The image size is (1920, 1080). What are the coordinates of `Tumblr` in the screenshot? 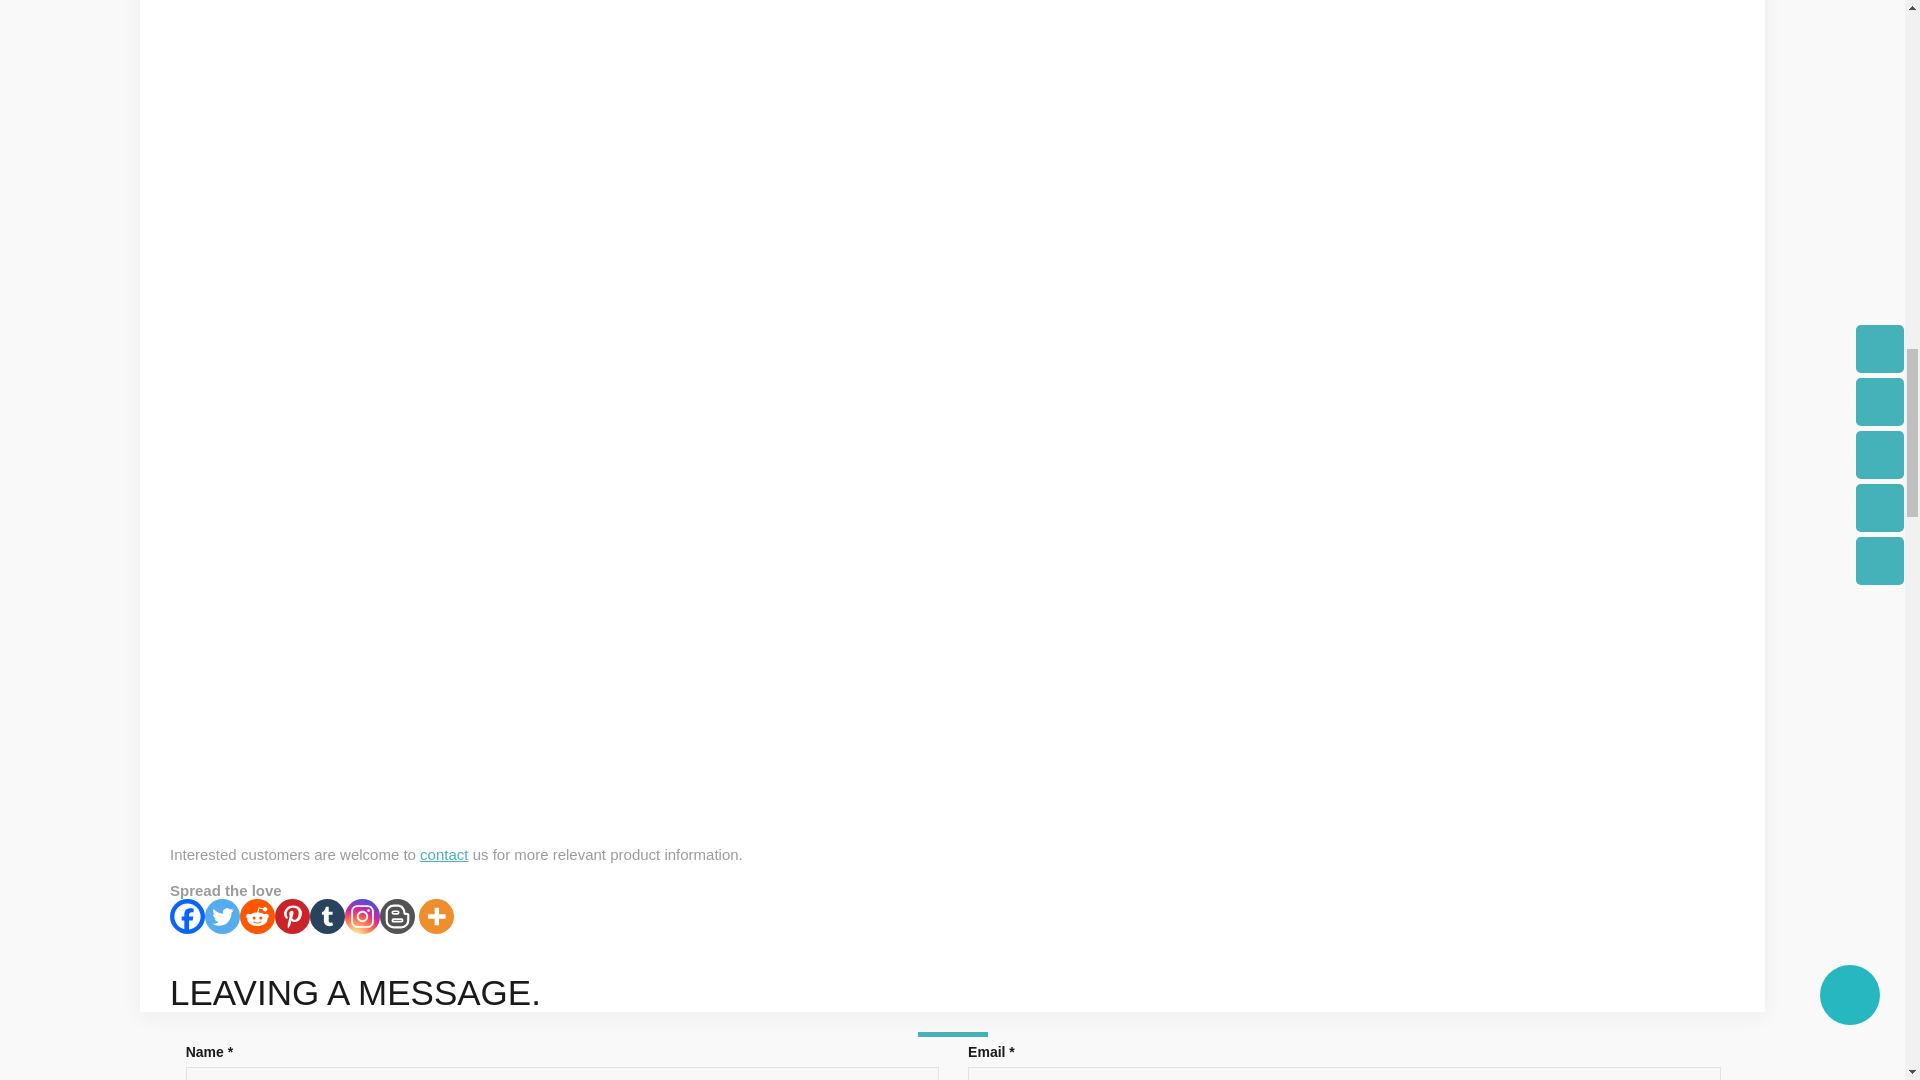 It's located at (327, 916).